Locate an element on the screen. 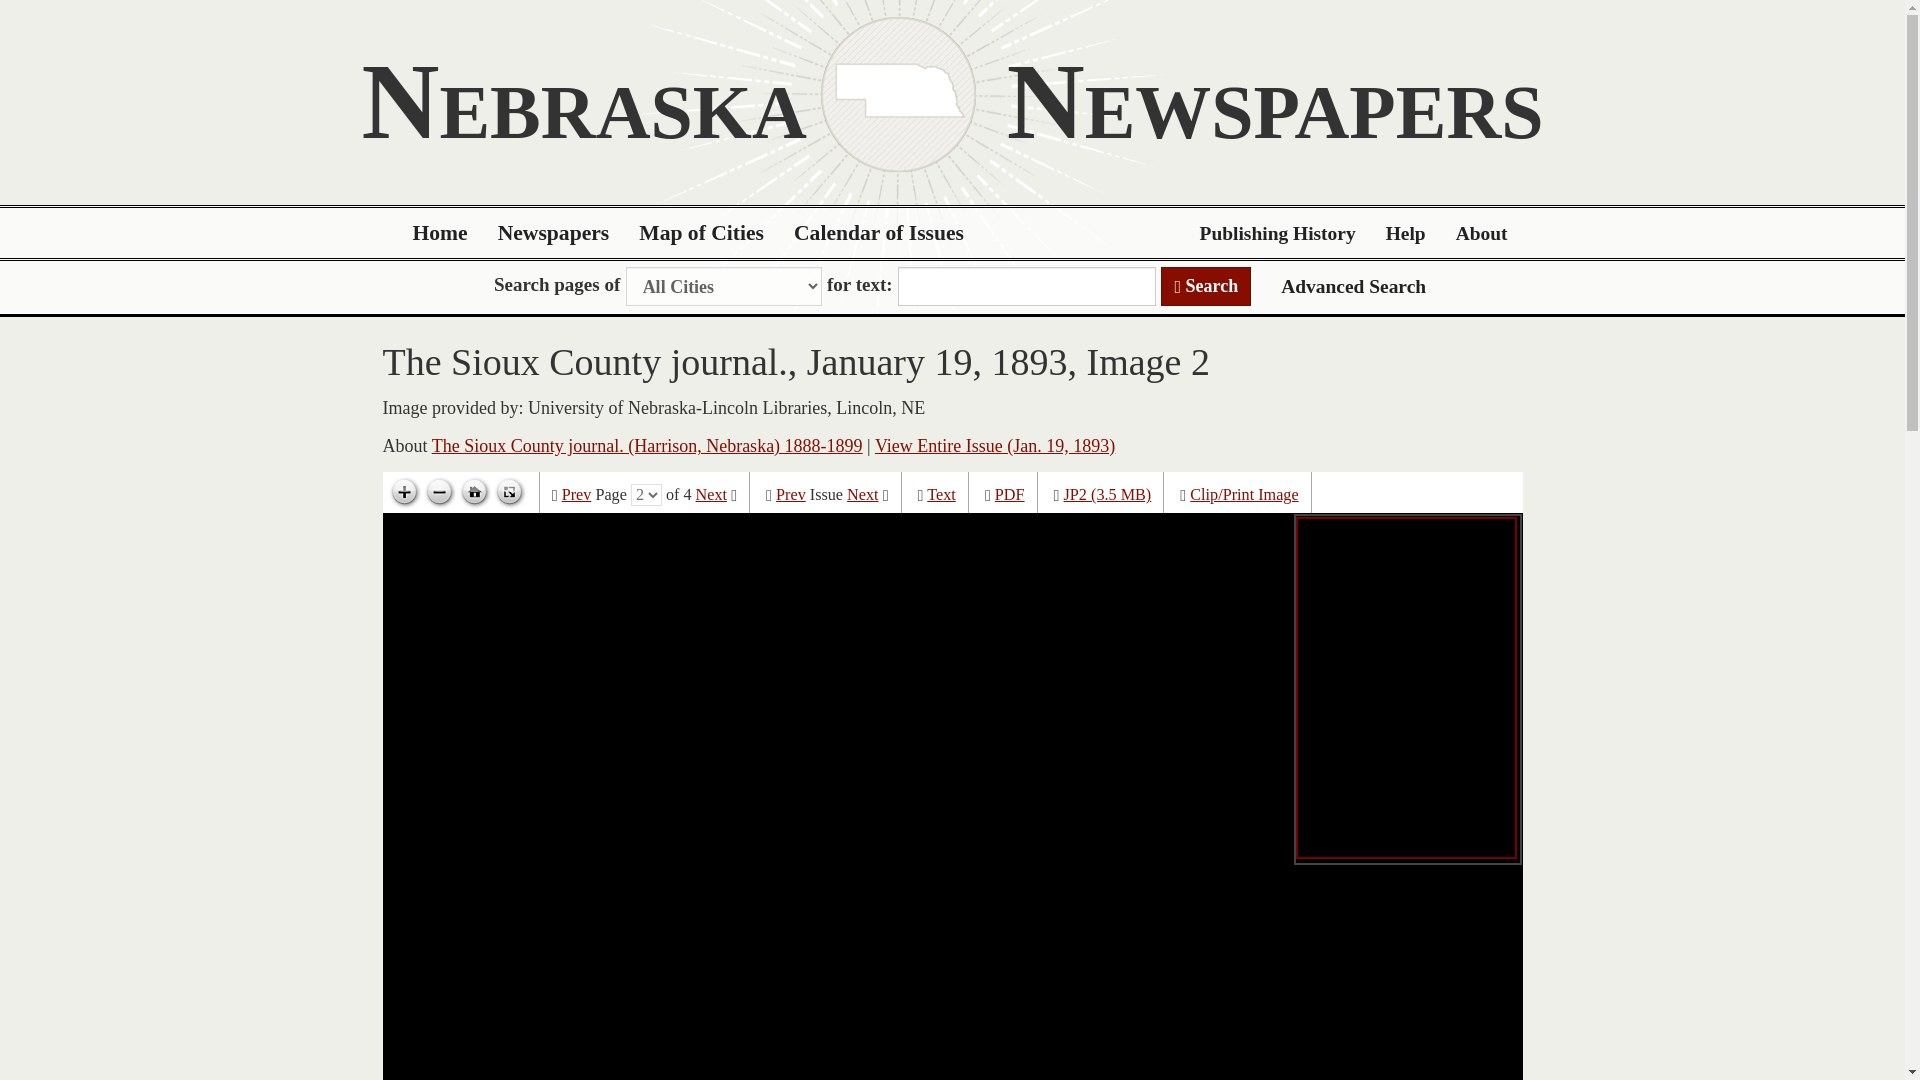 The image size is (1920, 1080). About is located at coordinates (1482, 233).